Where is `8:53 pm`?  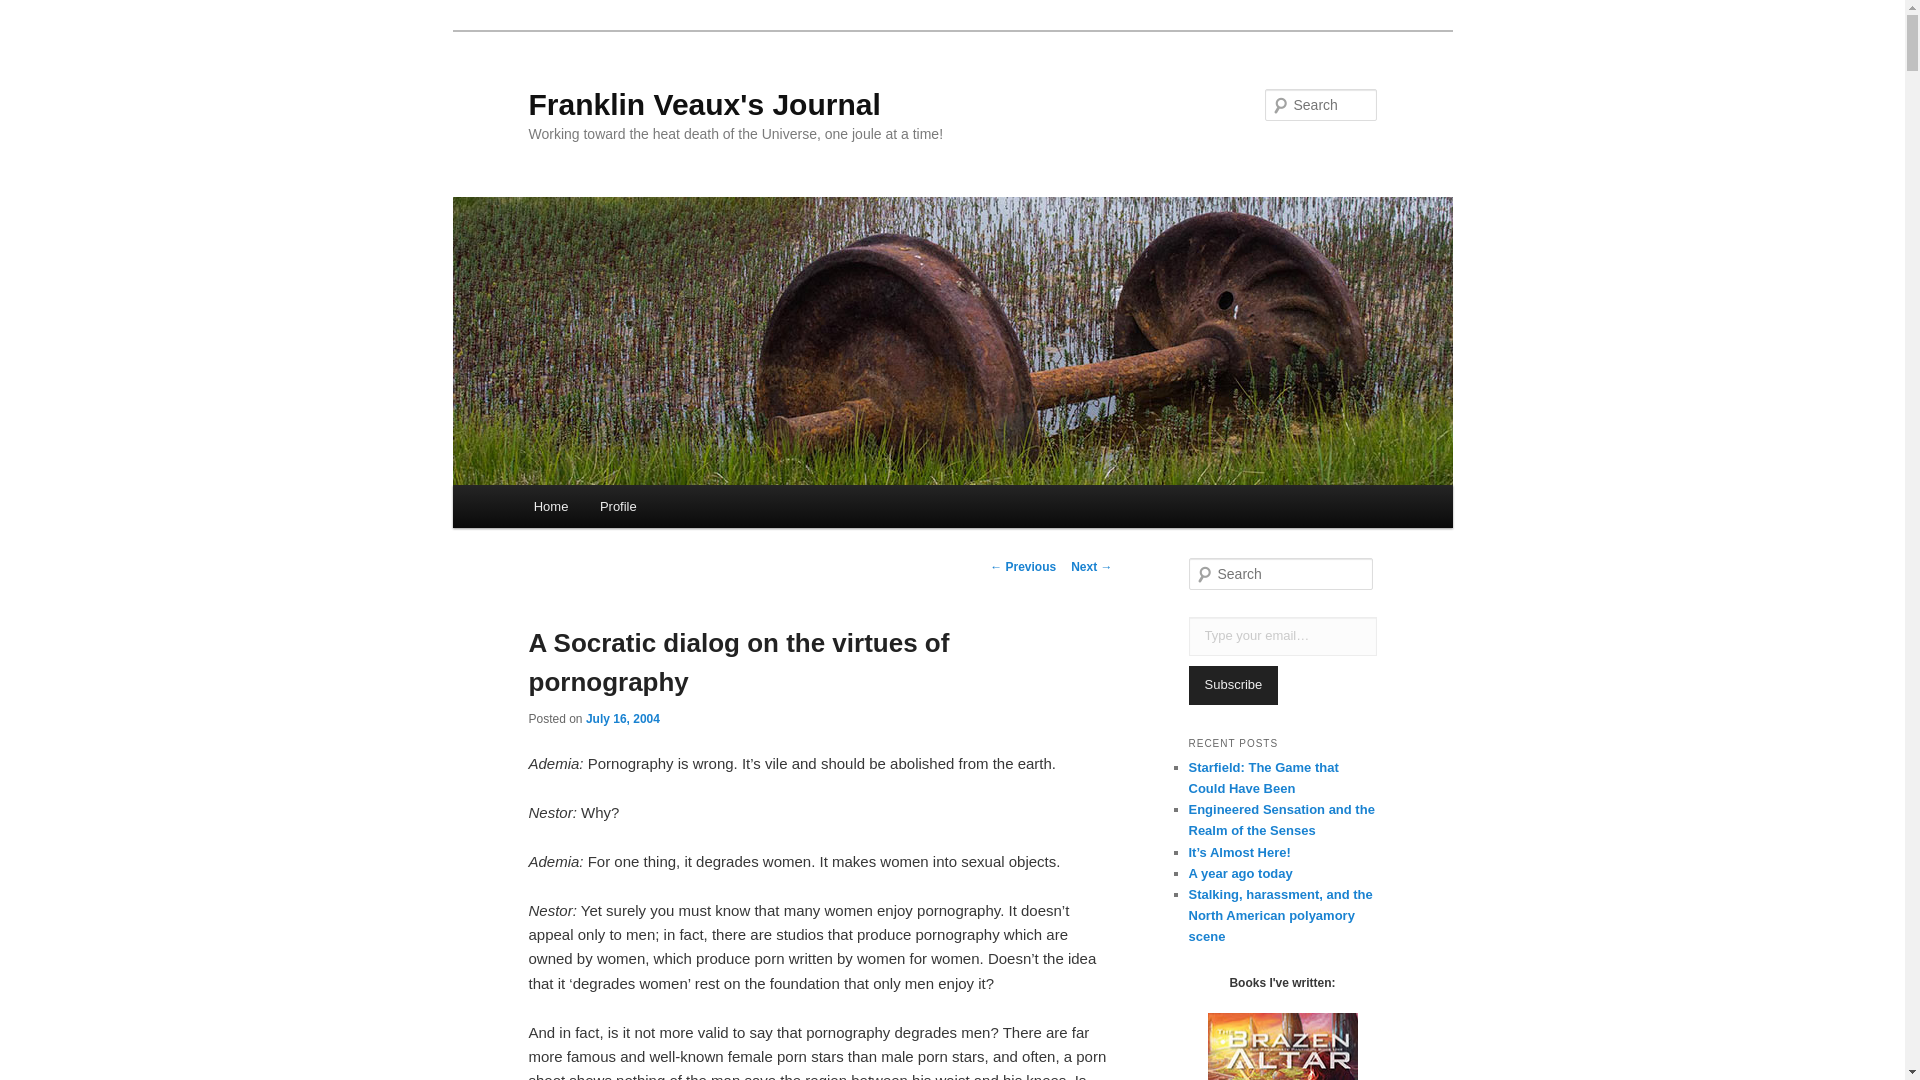 8:53 pm is located at coordinates (622, 718).